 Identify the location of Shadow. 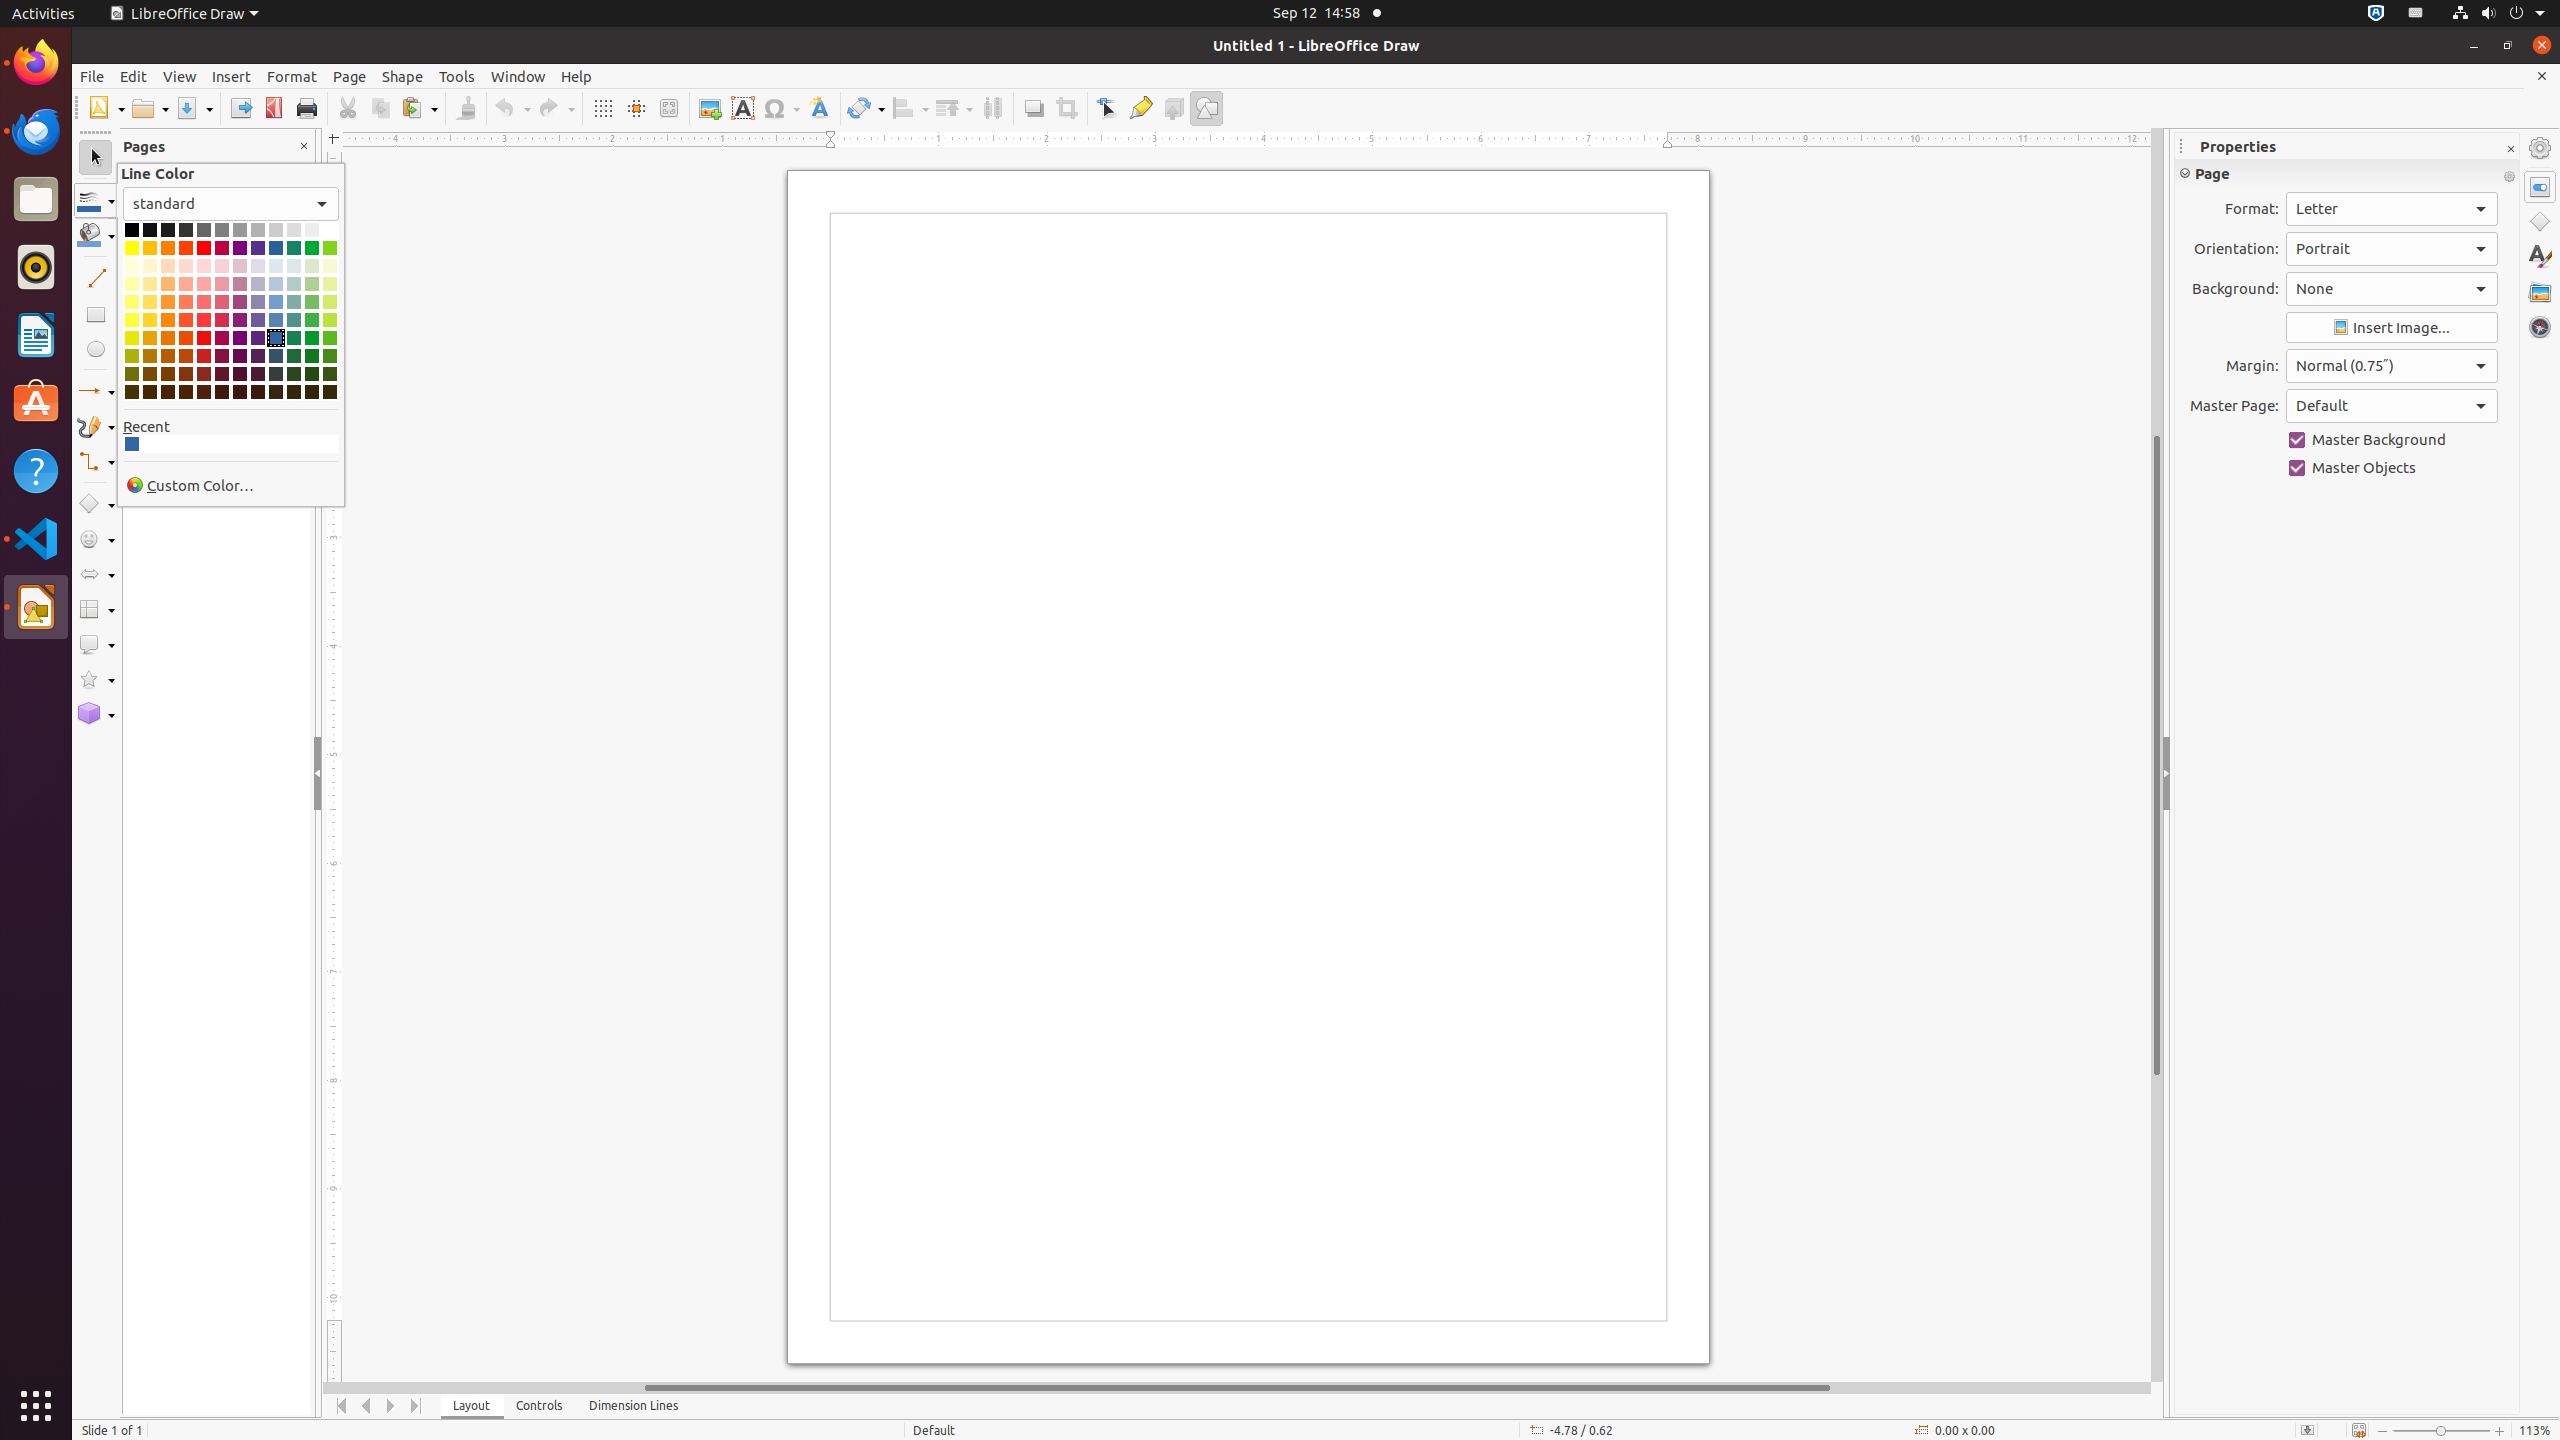
(1034, 108).